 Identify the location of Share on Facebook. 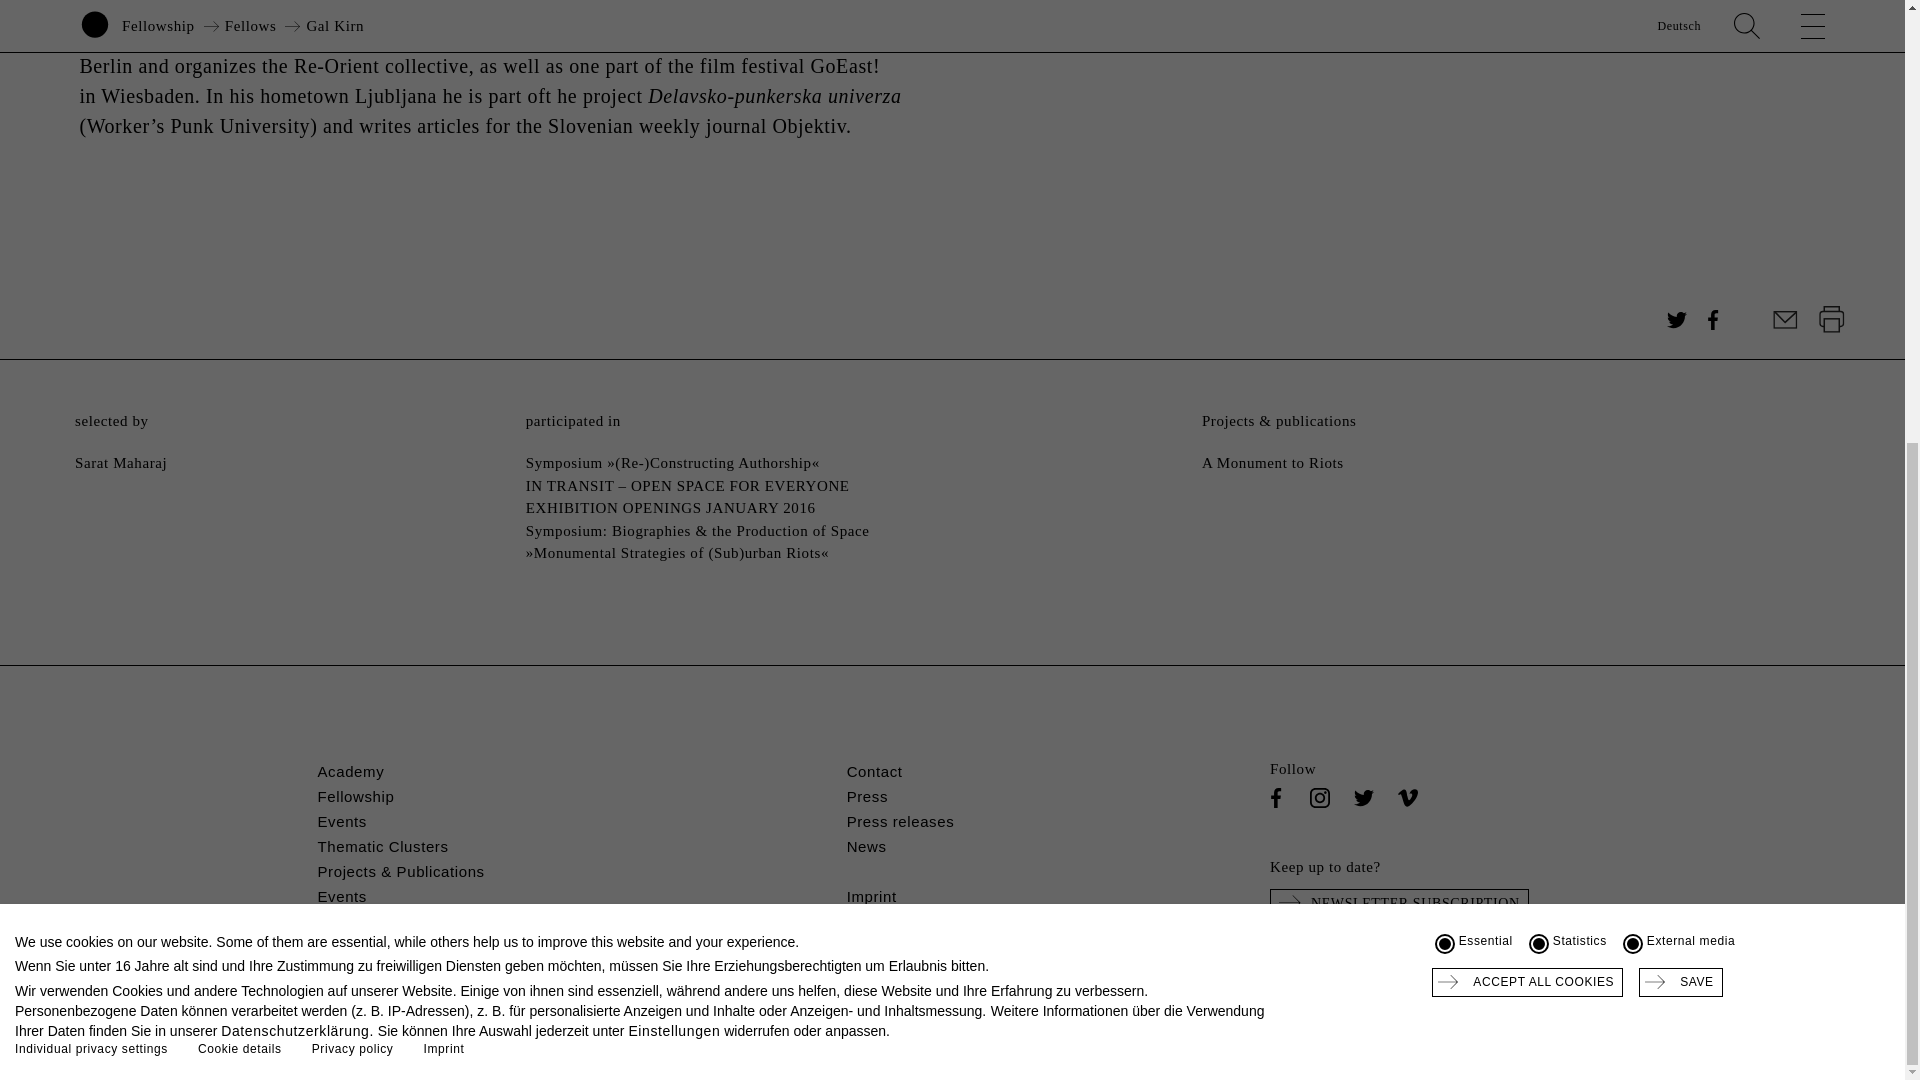
(1712, 319).